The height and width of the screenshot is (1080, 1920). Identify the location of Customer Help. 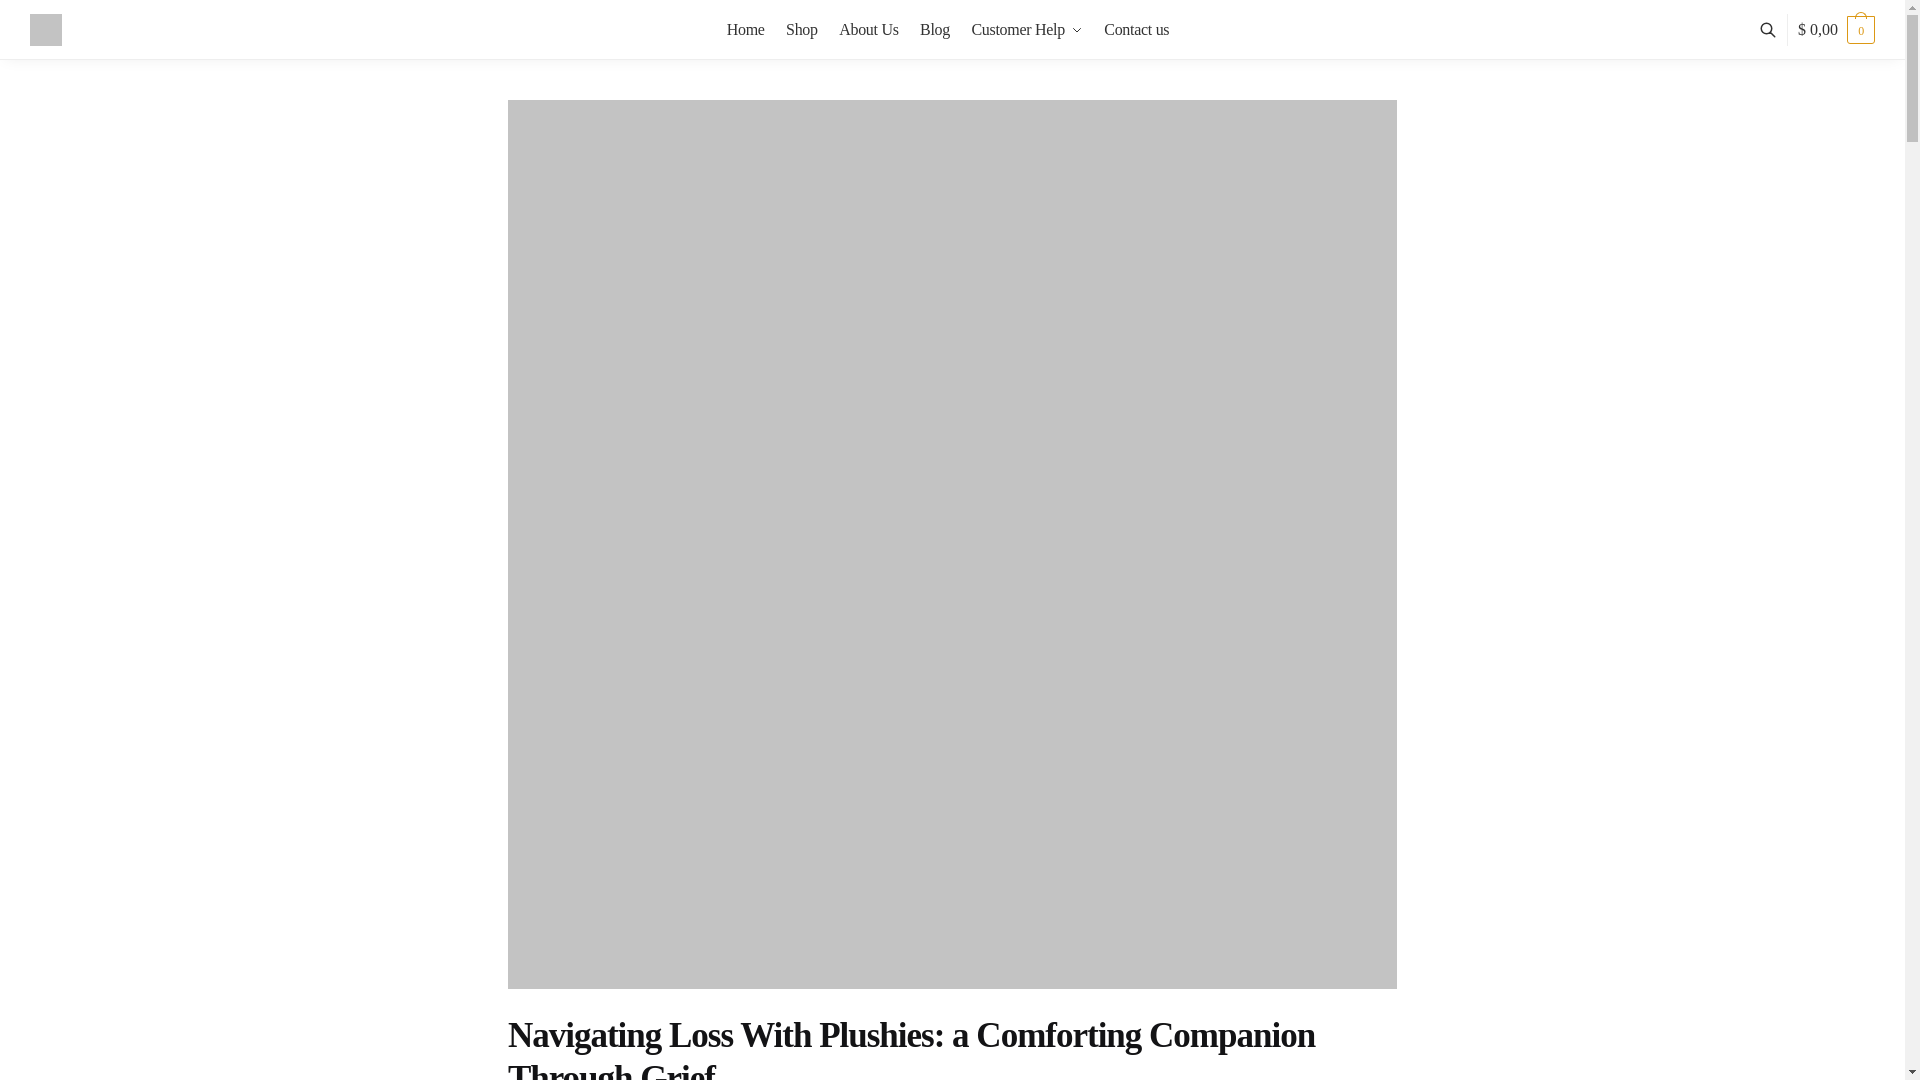
(1026, 30).